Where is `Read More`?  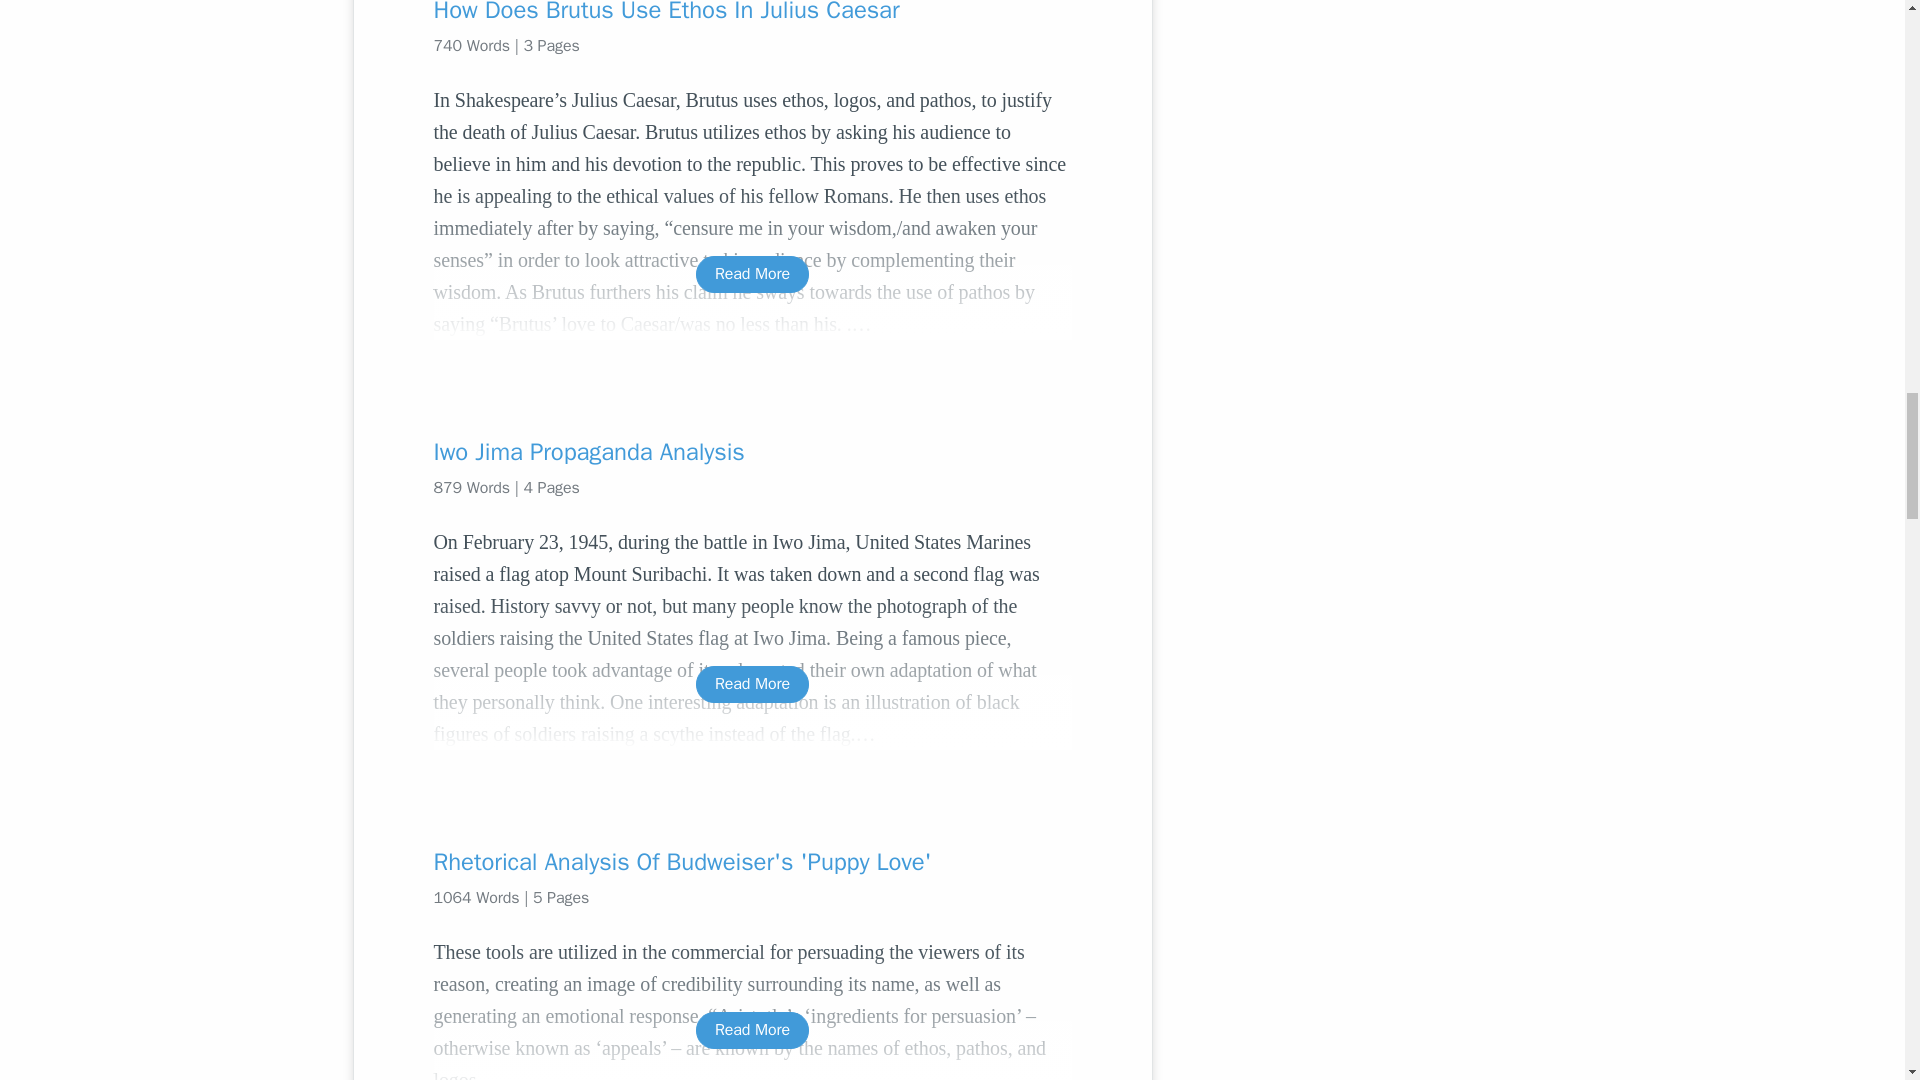 Read More is located at coordinates (752, 274).